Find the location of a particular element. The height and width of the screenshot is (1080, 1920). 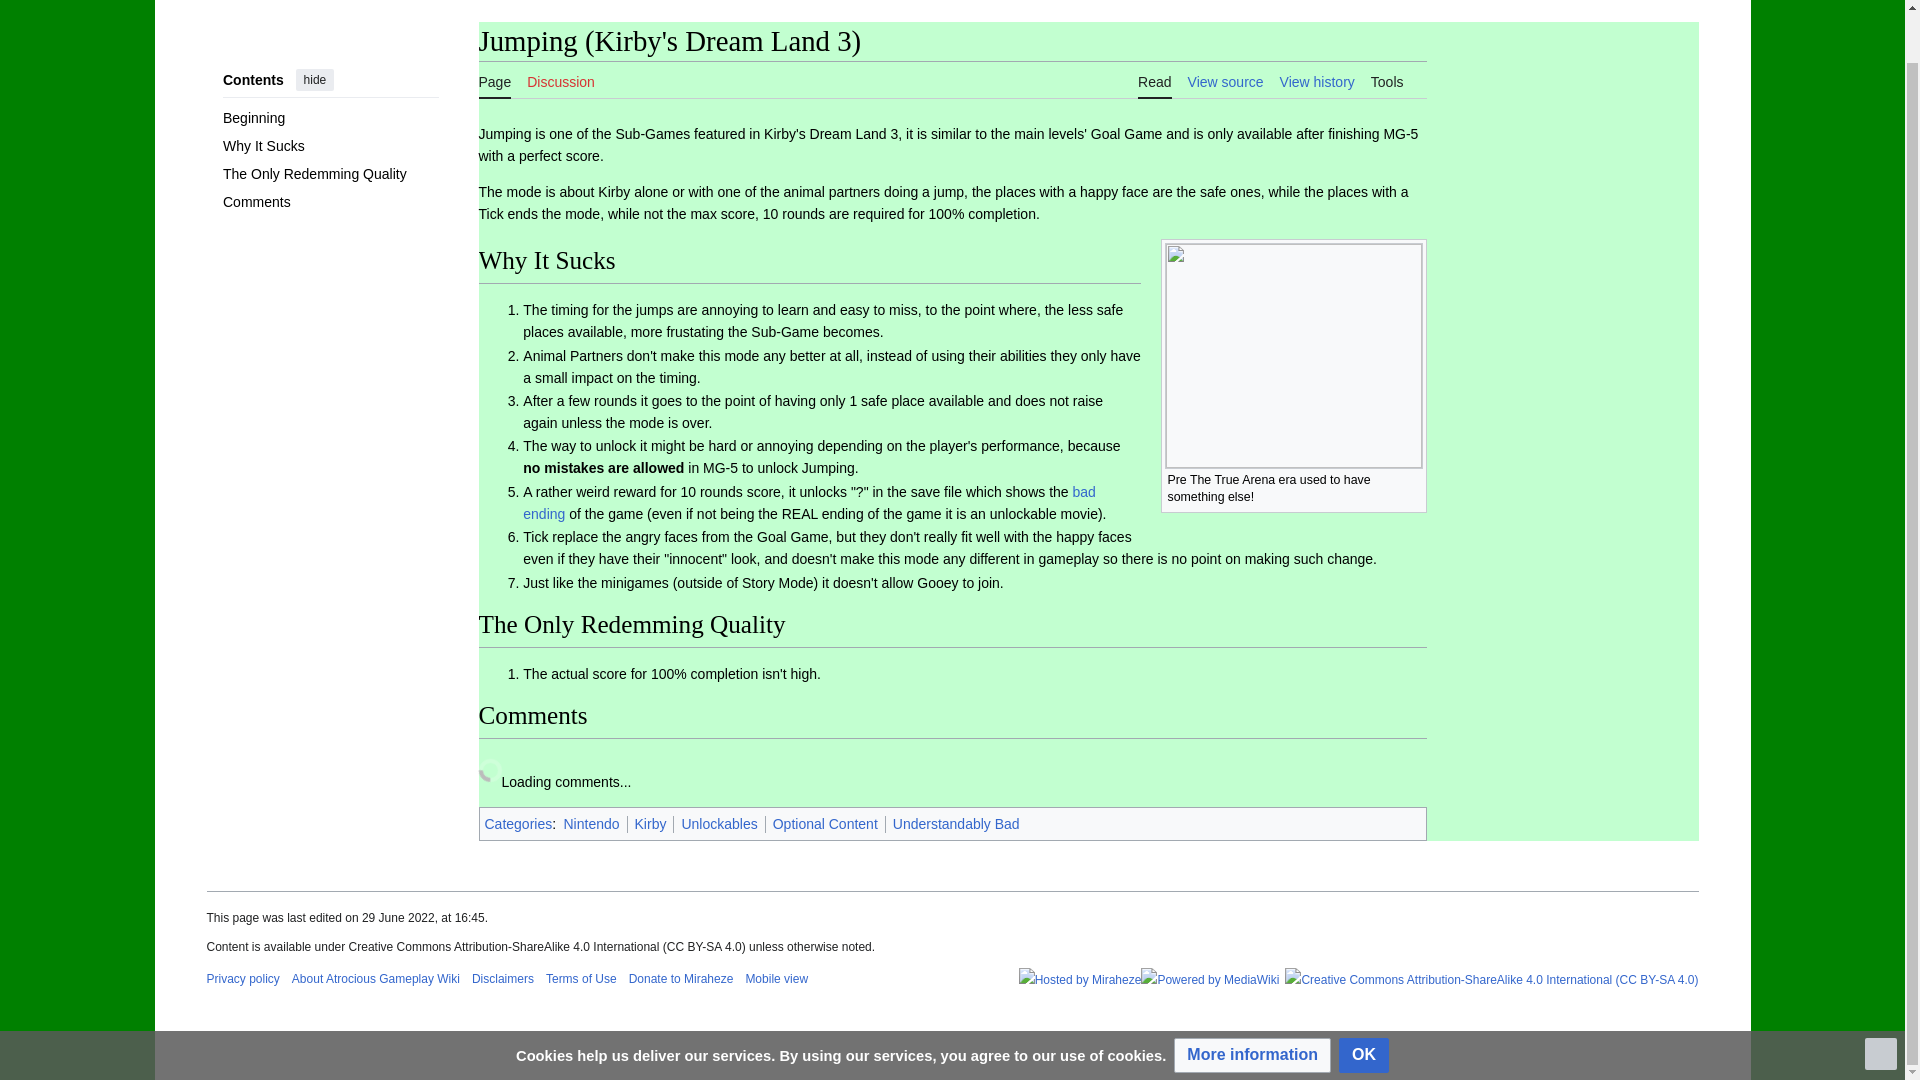

View history is located at coordinates (1318, 80).